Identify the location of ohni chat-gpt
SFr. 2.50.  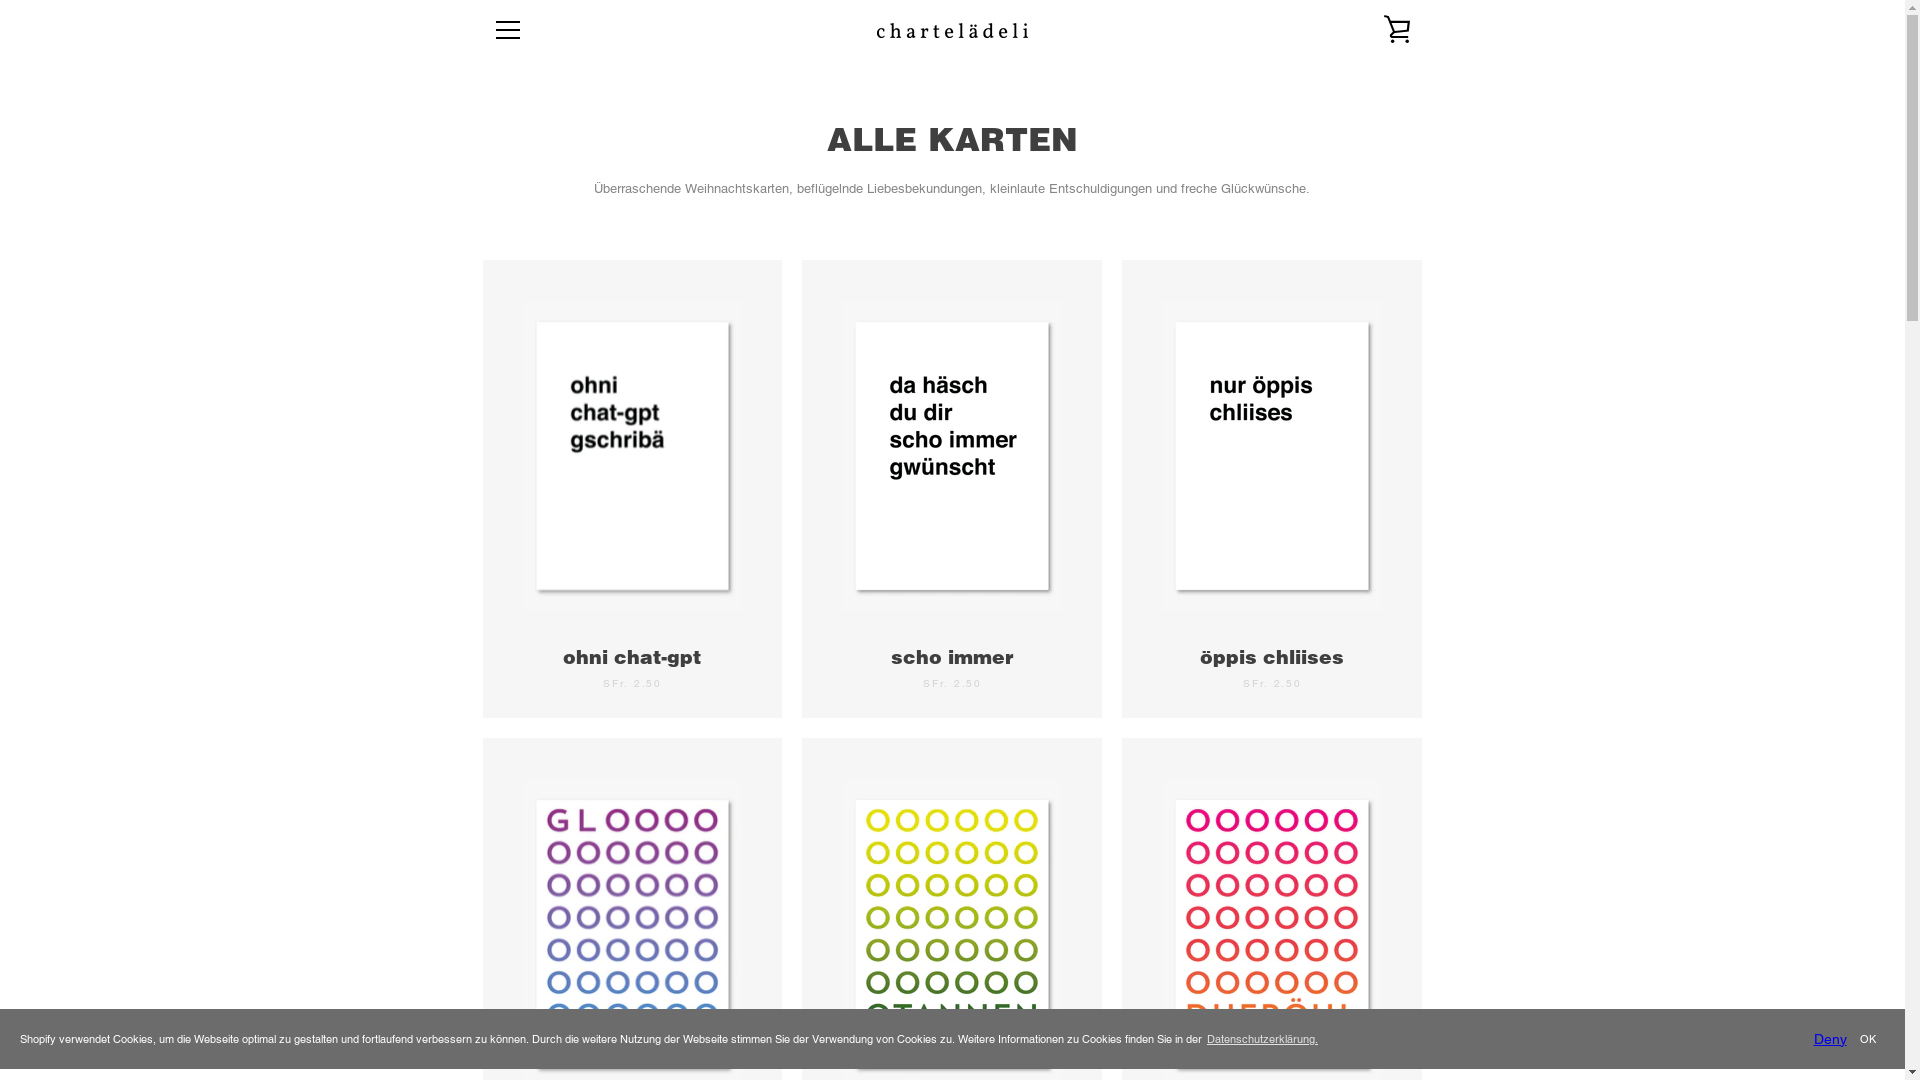
(632, 489).